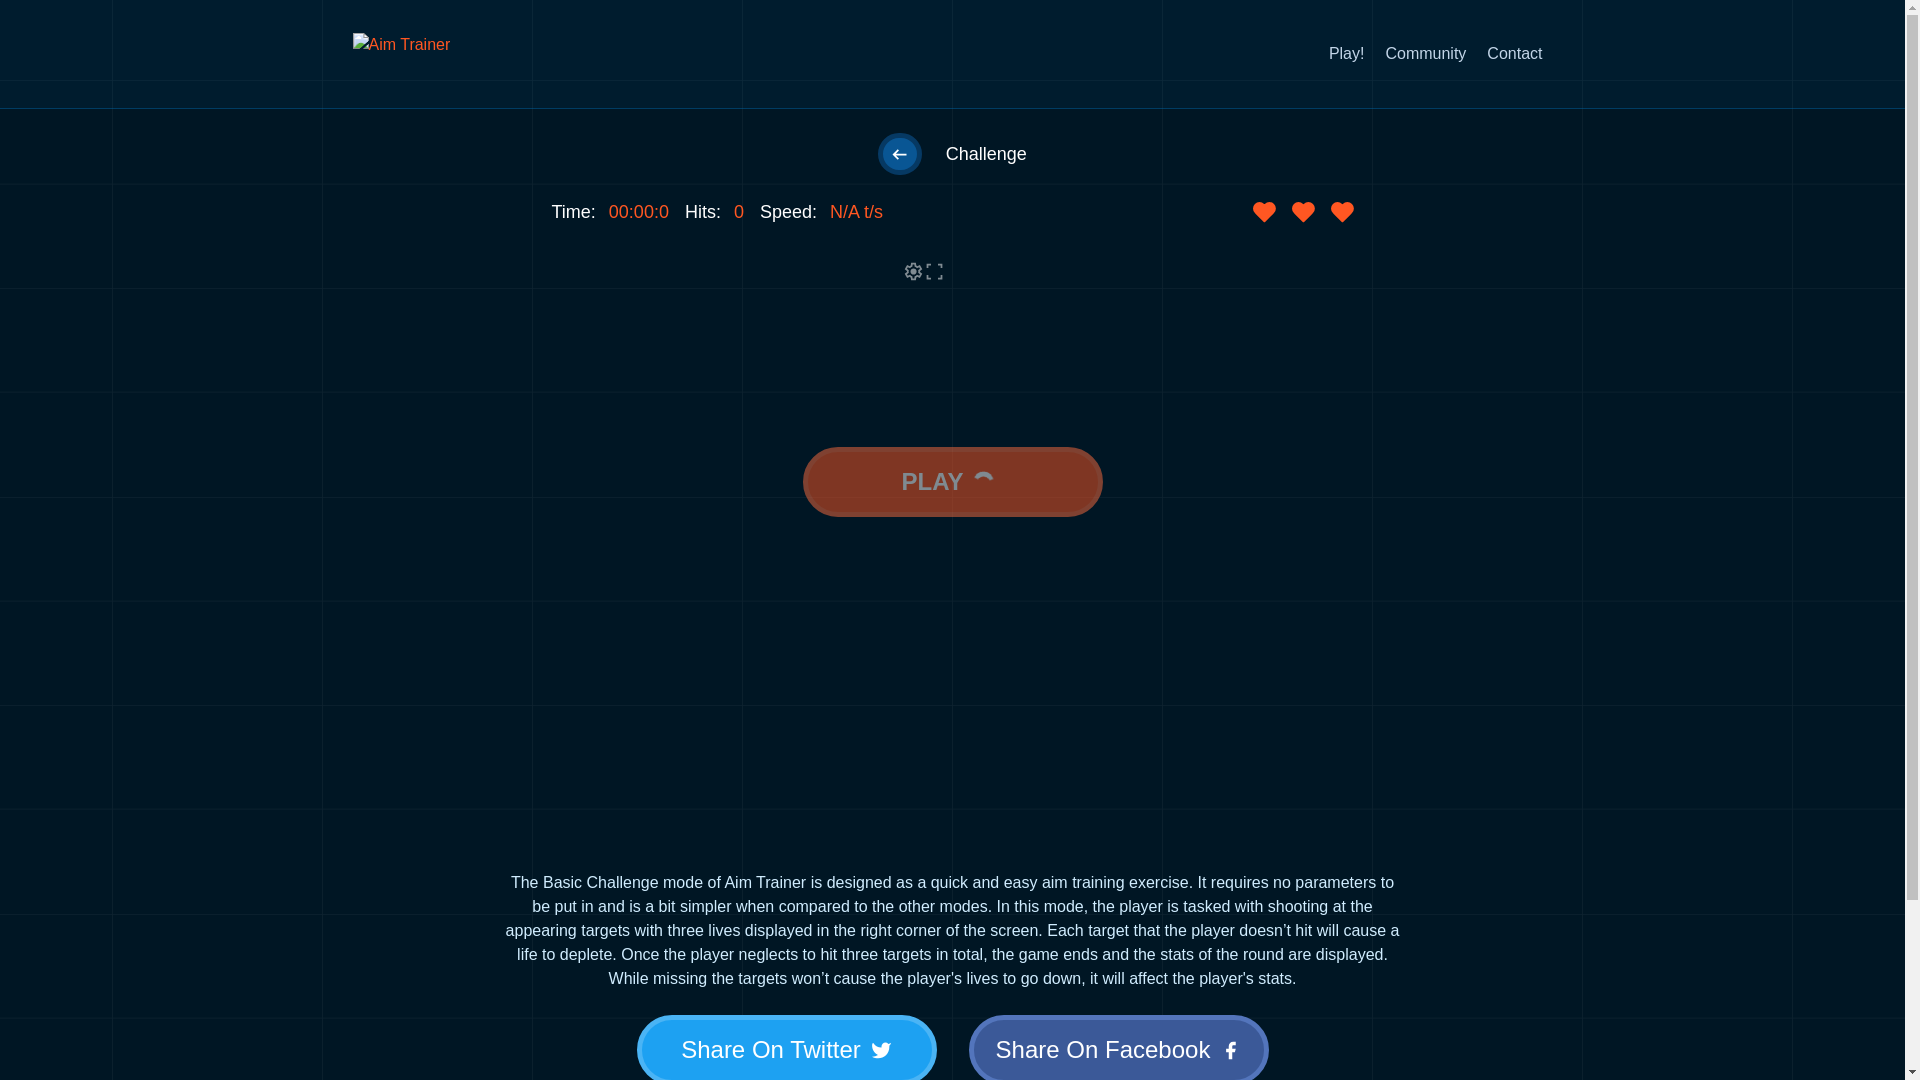 The image size is (1920, 1080). What do you see at coordinates (1117, 1048) in the screenshot?
I see `Share On Facebook` at bounding box center [1117, 1048].